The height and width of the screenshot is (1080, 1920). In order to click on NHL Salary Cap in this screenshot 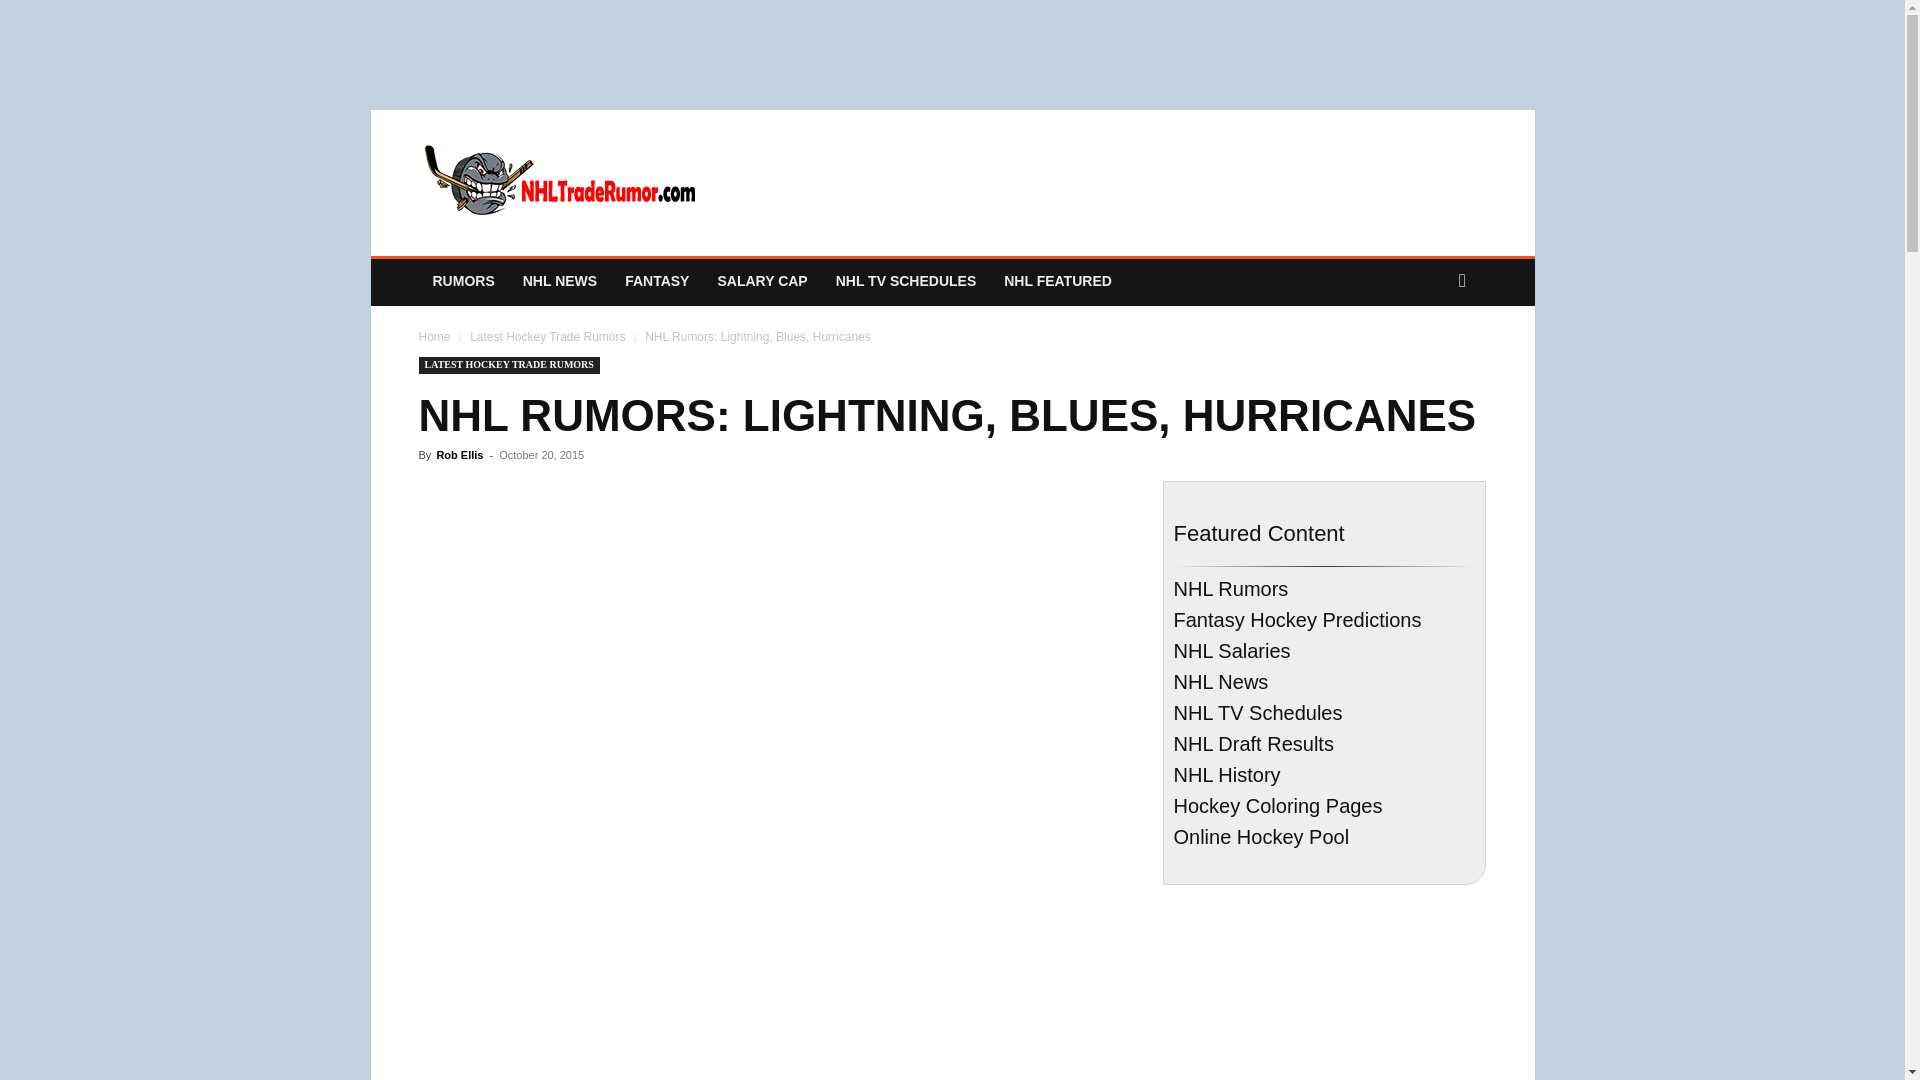, I will do `click(762, 280)`.